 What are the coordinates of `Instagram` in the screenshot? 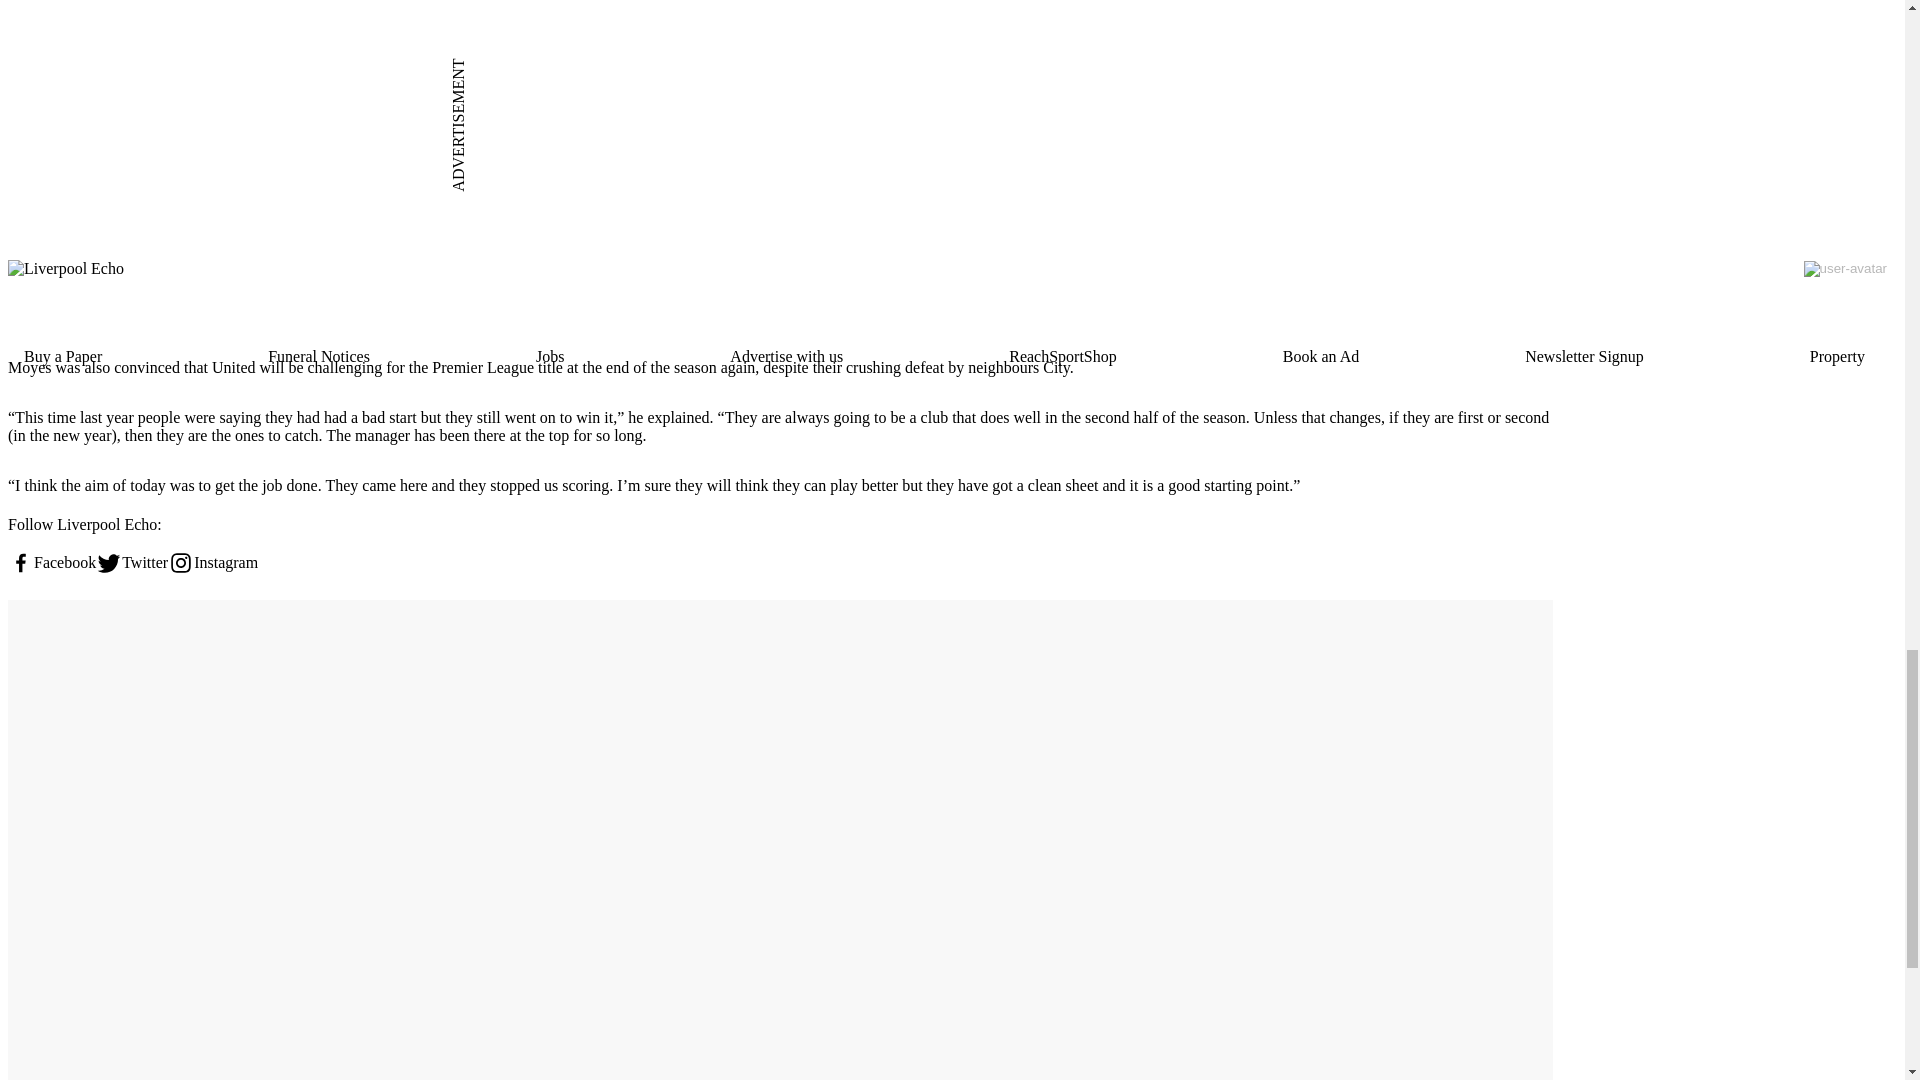 It's located at (212, 562).